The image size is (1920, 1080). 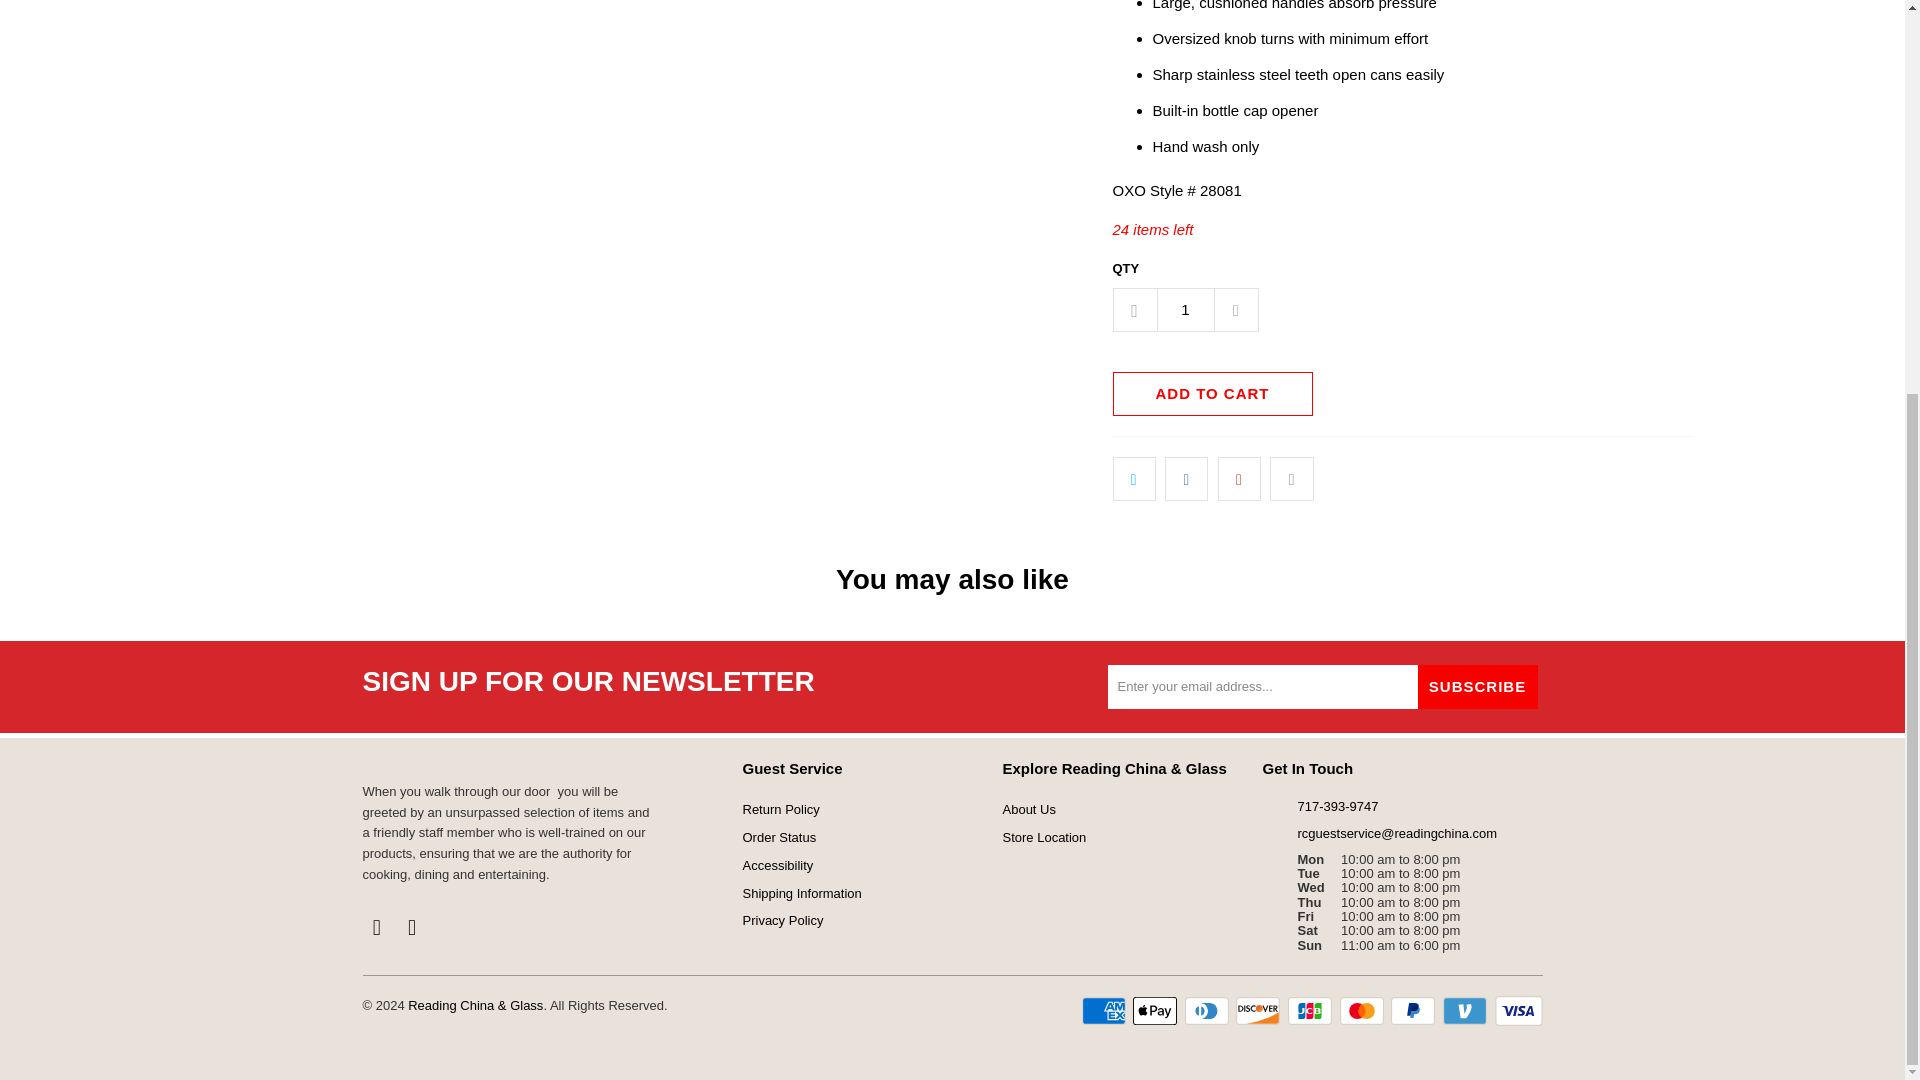 What do you see at coordinates (1414, 1010) in the screenshot?
I see `PayPal` at bounding box center [1414, 1010].